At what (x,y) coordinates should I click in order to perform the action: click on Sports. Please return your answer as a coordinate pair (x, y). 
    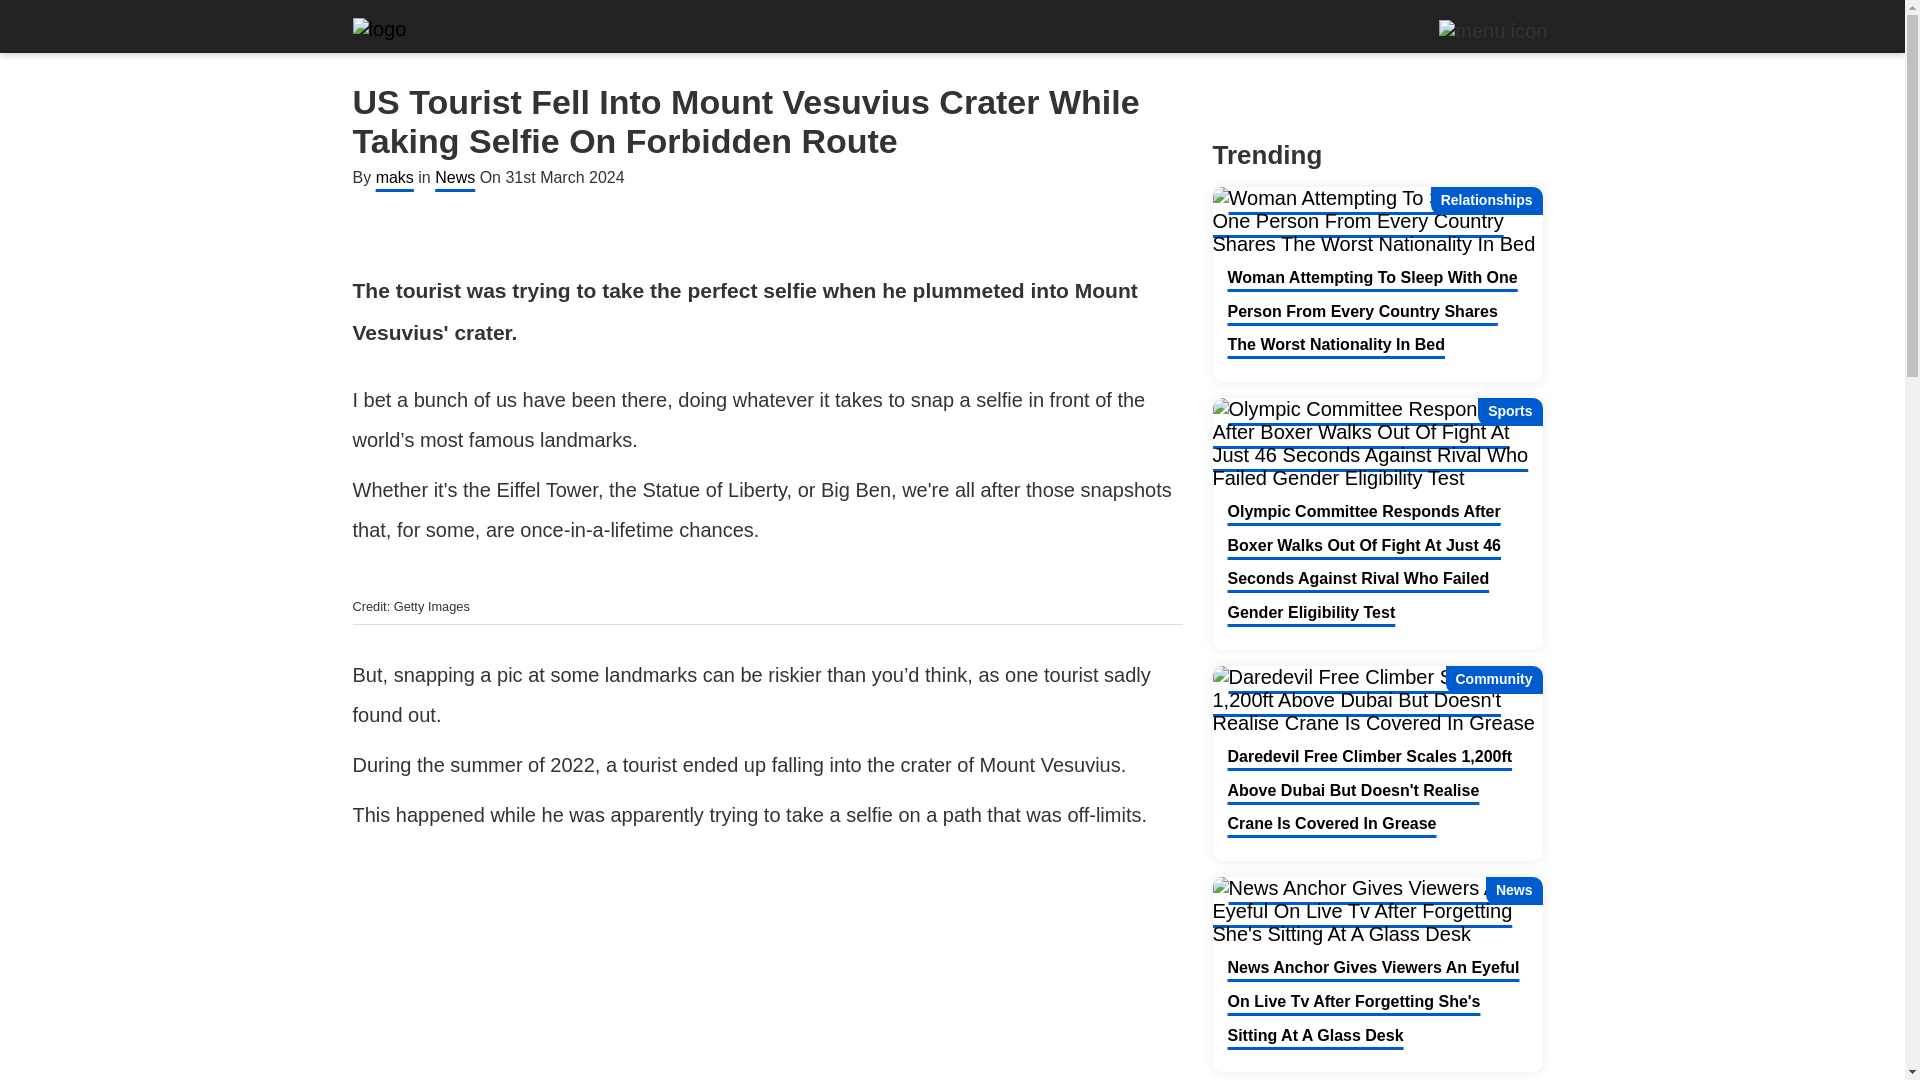
    Looking at the image, I should click on (1376, 444).